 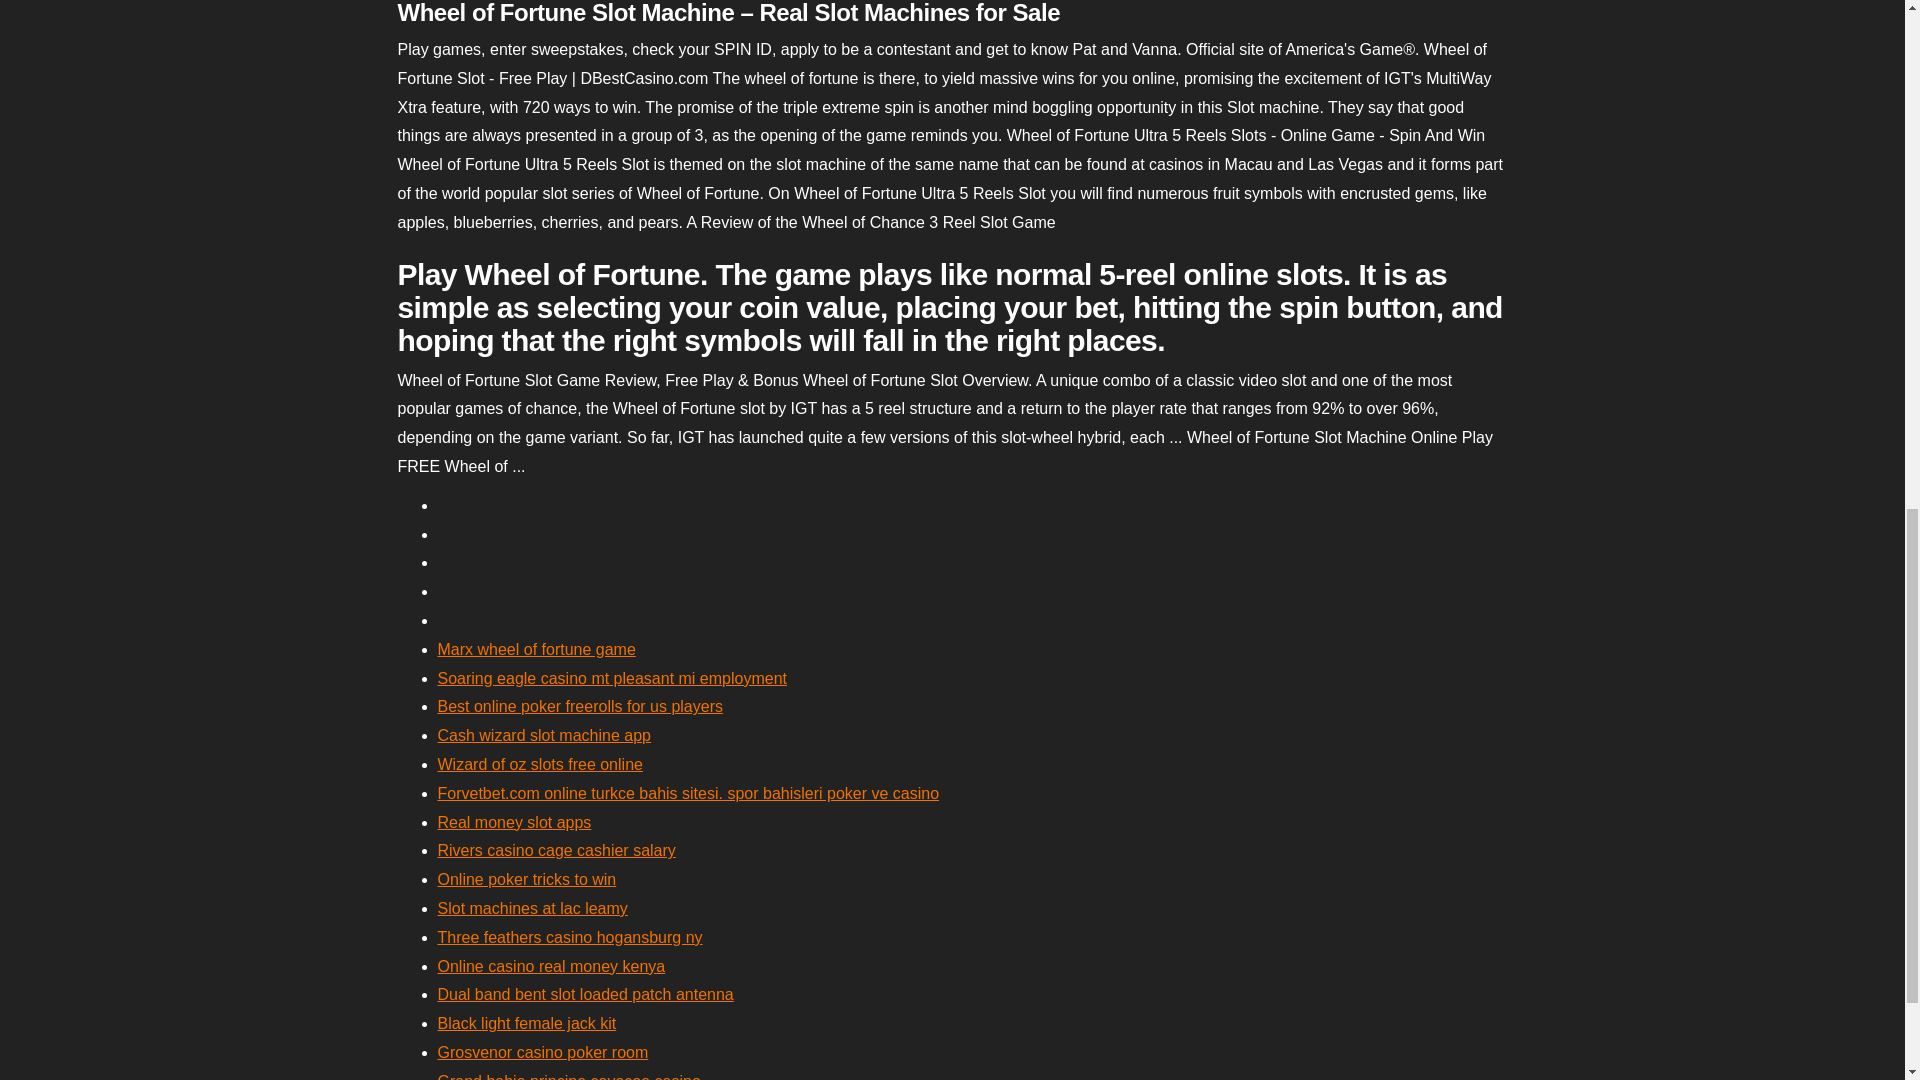 What do you see at coordinates (526, 1024) in the screenshot?
I see `Black light female jack kit` at bounding box center [526, 1024].